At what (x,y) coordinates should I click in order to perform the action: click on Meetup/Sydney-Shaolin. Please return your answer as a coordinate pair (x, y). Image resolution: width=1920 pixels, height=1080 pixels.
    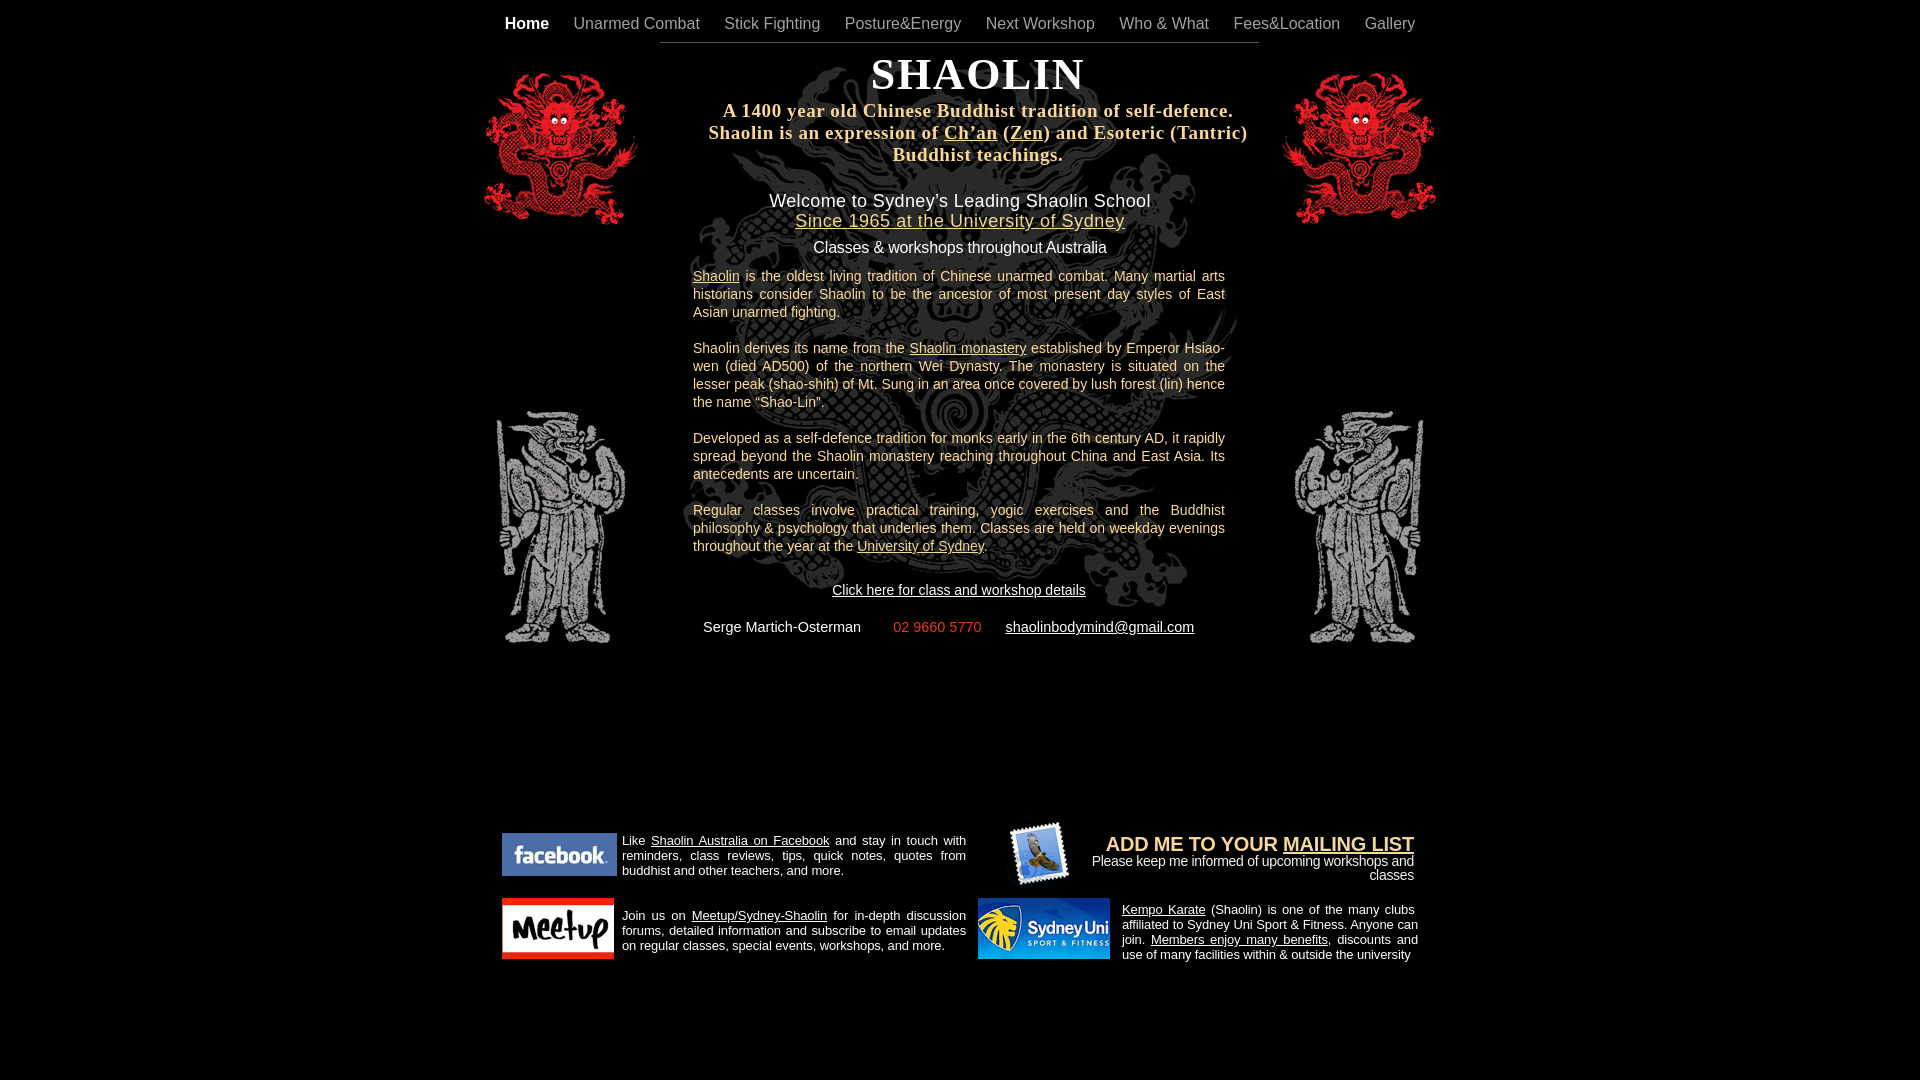
    Looking at the image, I should click on (760, 916).